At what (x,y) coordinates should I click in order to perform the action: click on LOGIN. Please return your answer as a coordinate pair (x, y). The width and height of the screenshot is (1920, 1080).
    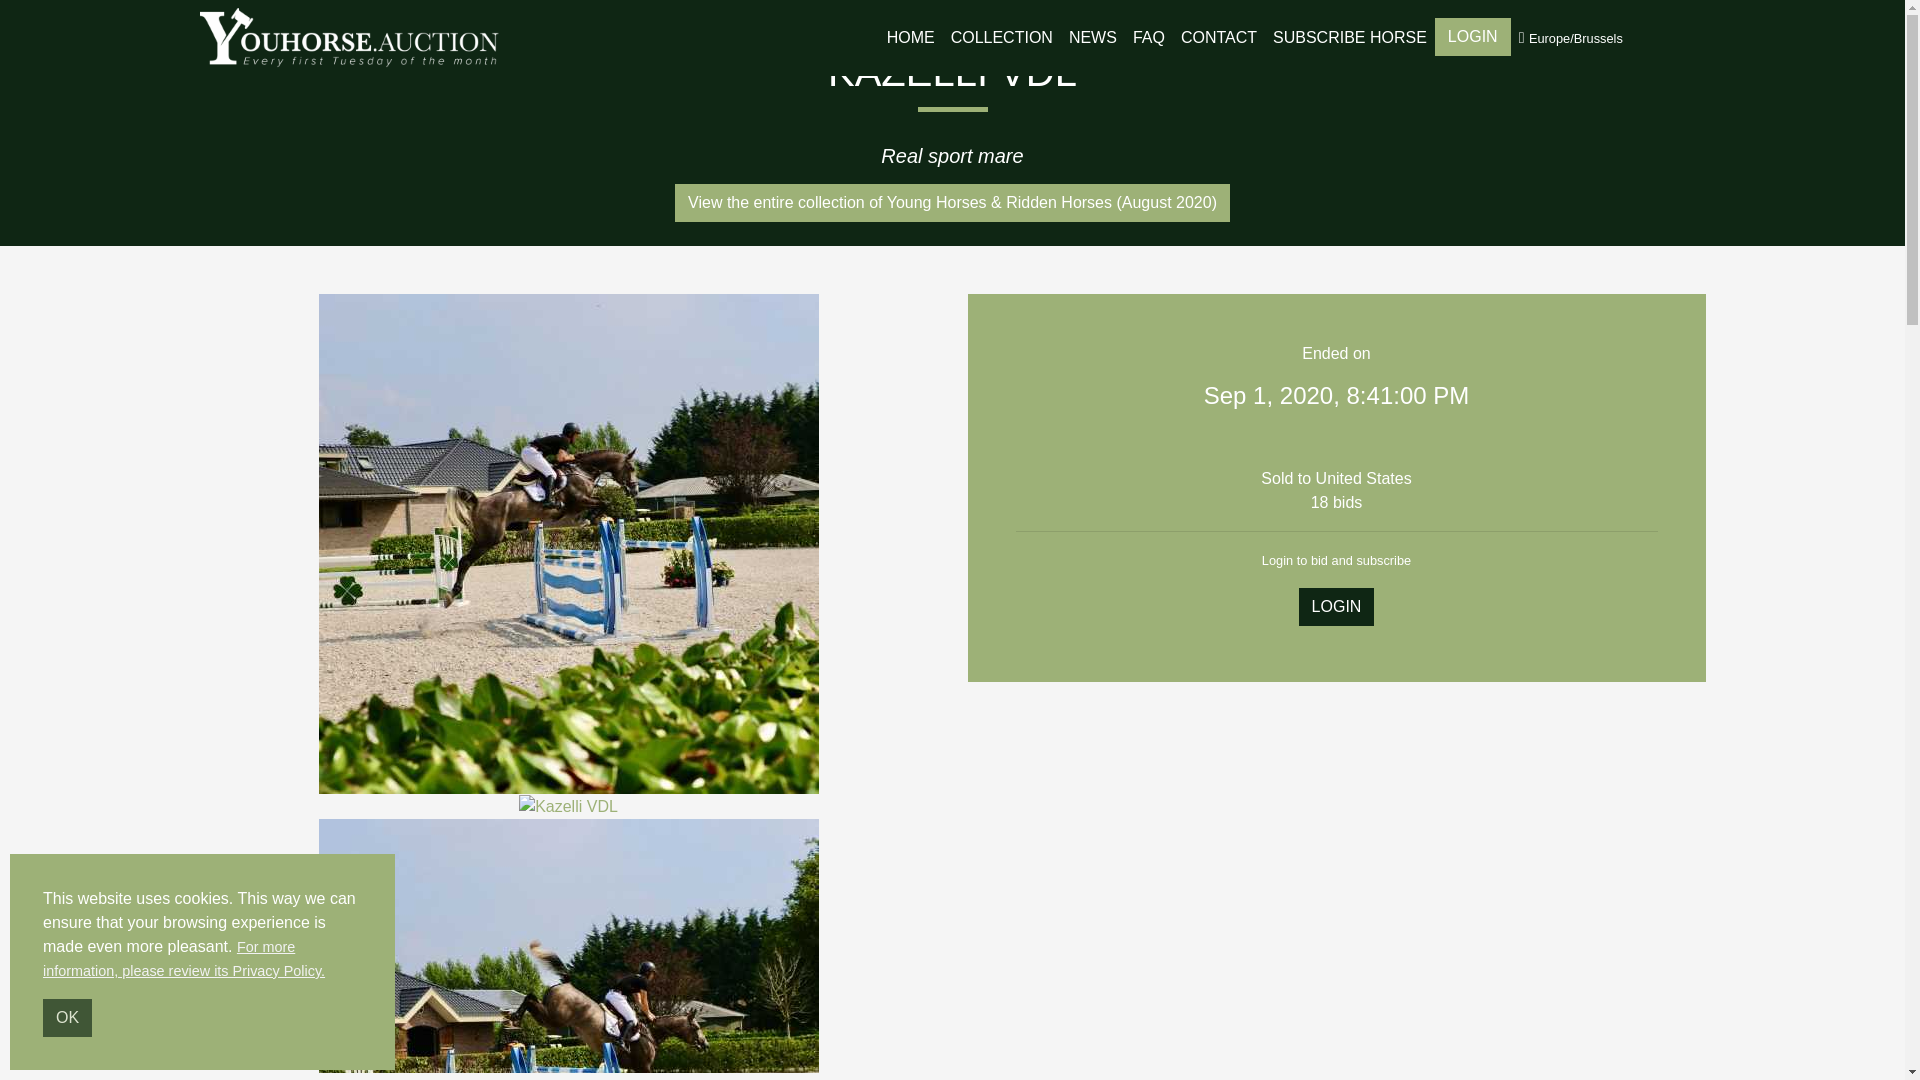
    Looking at the image, I should click on (1336, 606).